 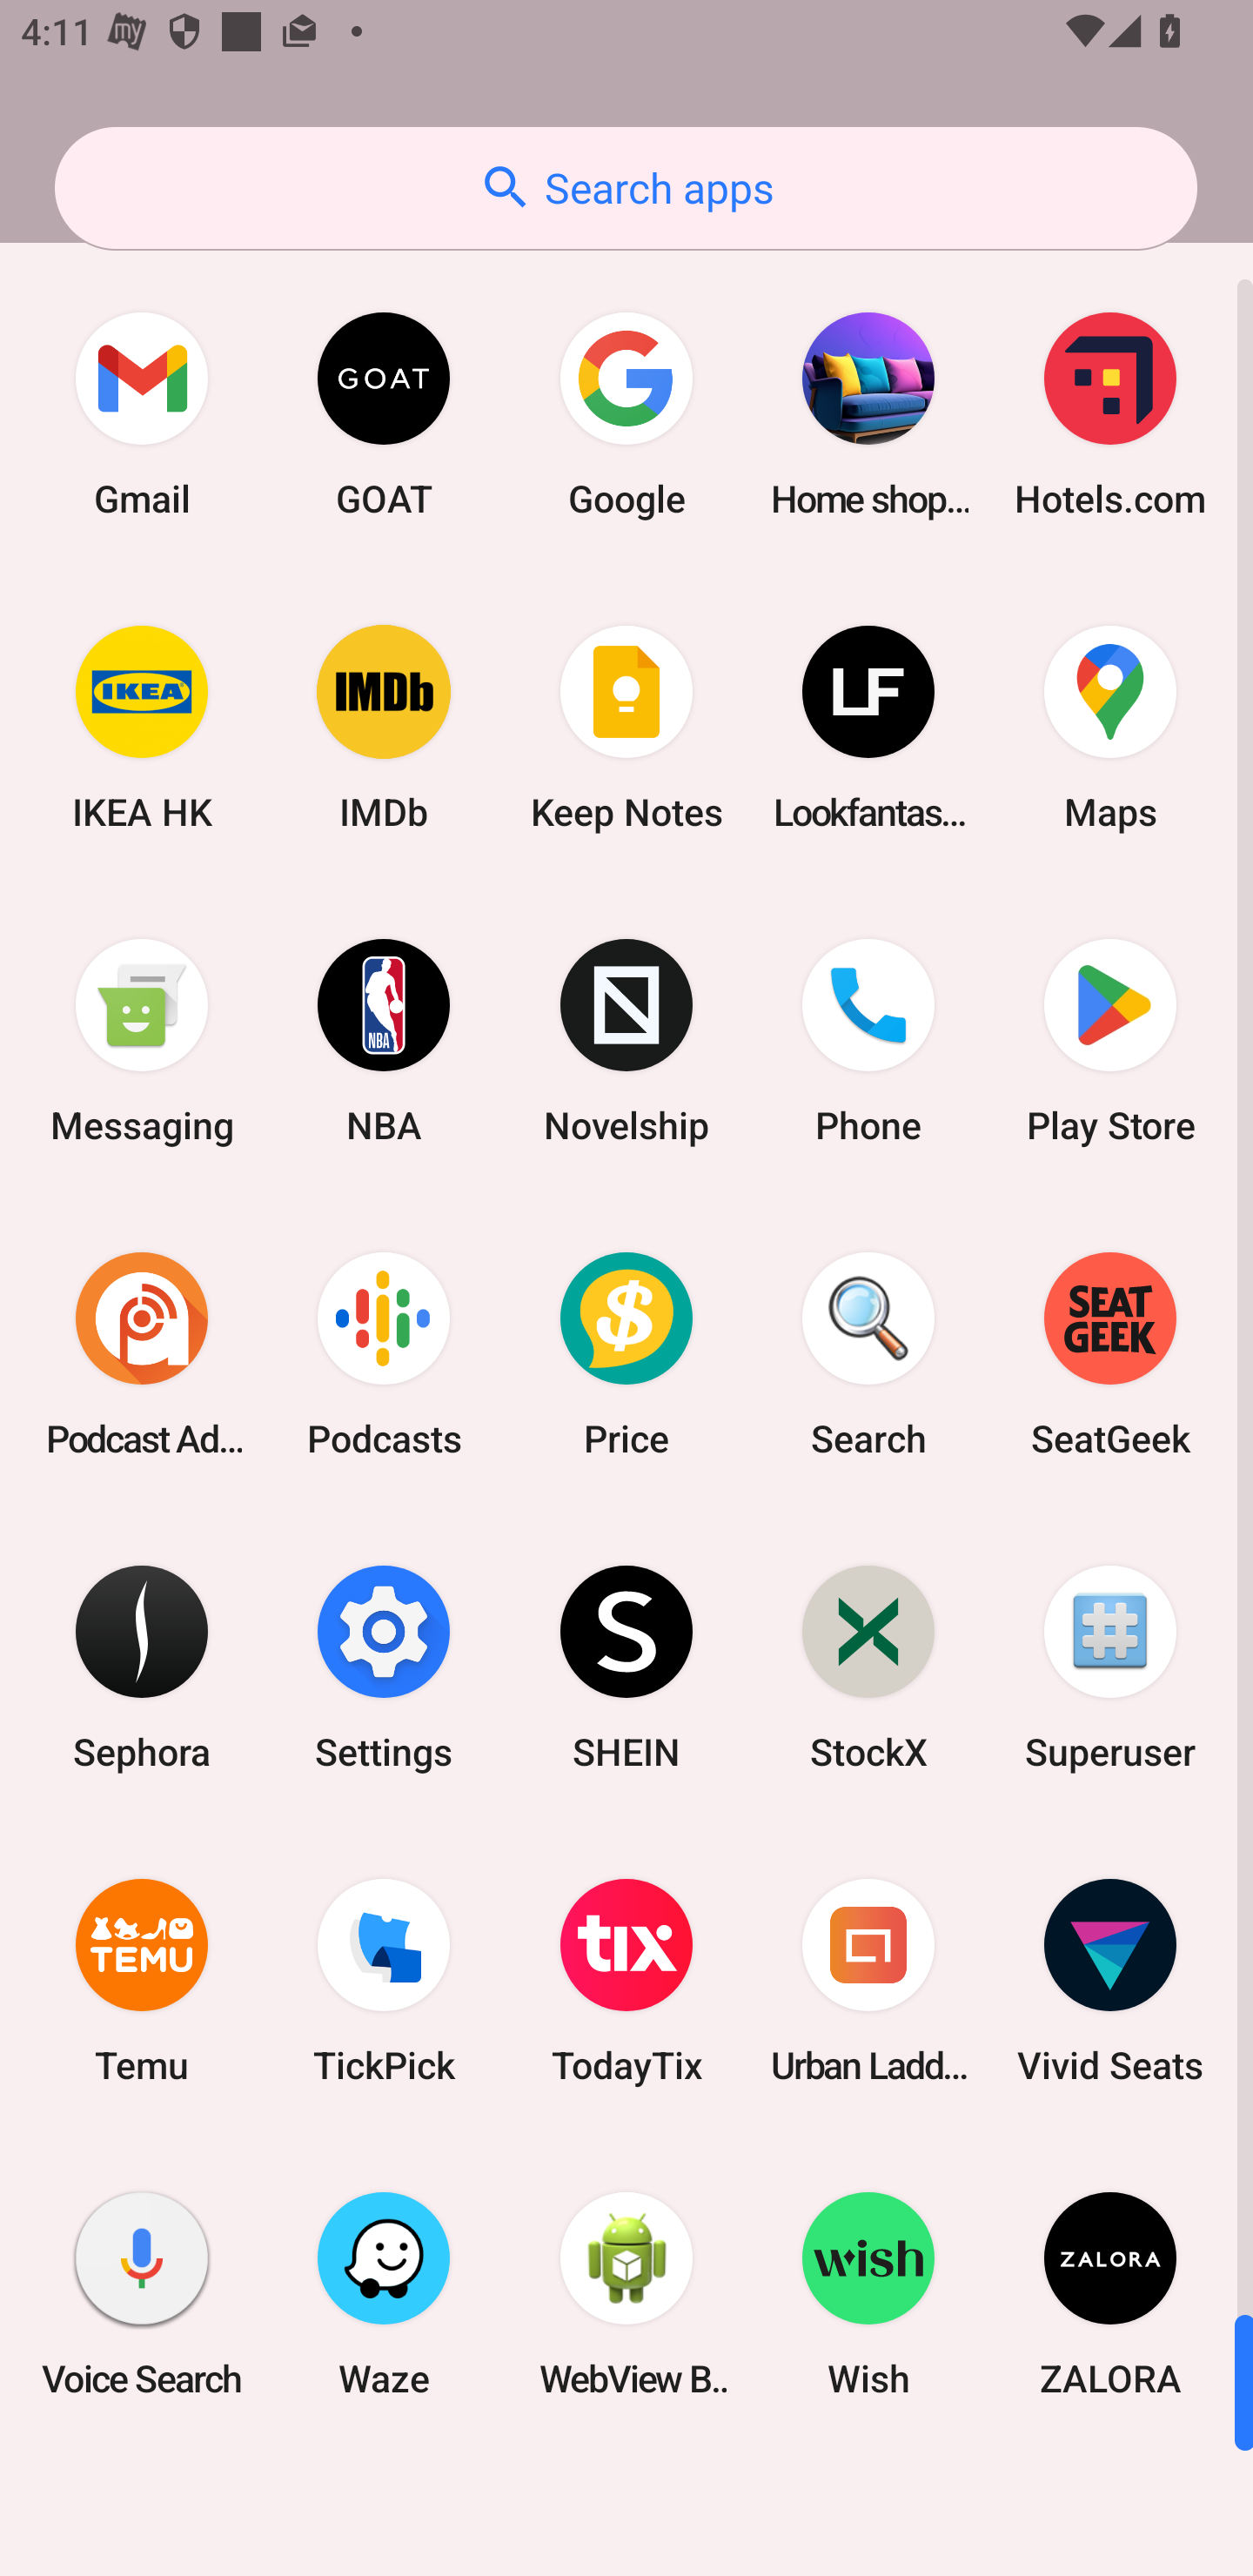 What do you see at coordinates (868, 1981) in the screenshot?
I see `Urban Ladder` at bounding box center [868, 1981].